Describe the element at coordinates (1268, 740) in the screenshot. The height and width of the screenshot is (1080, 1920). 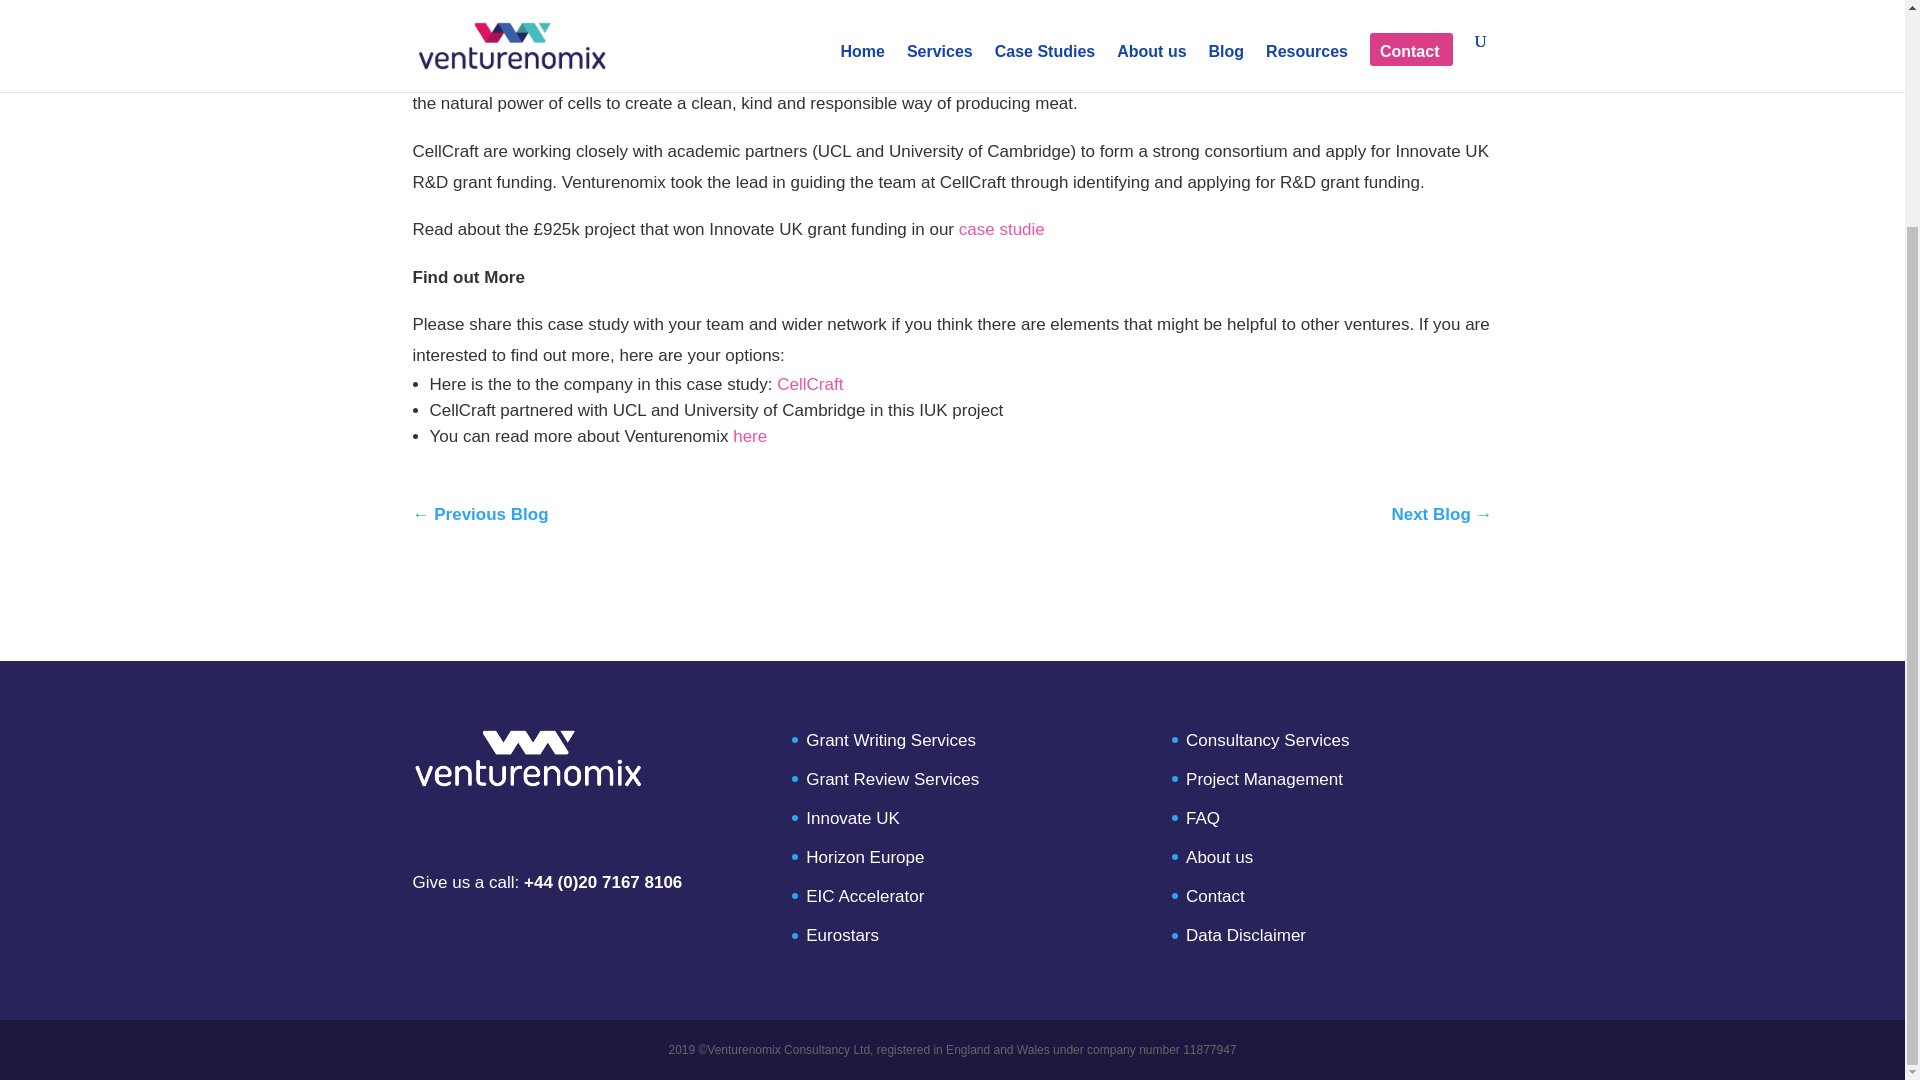
I see `Consultancy Services` at that location.